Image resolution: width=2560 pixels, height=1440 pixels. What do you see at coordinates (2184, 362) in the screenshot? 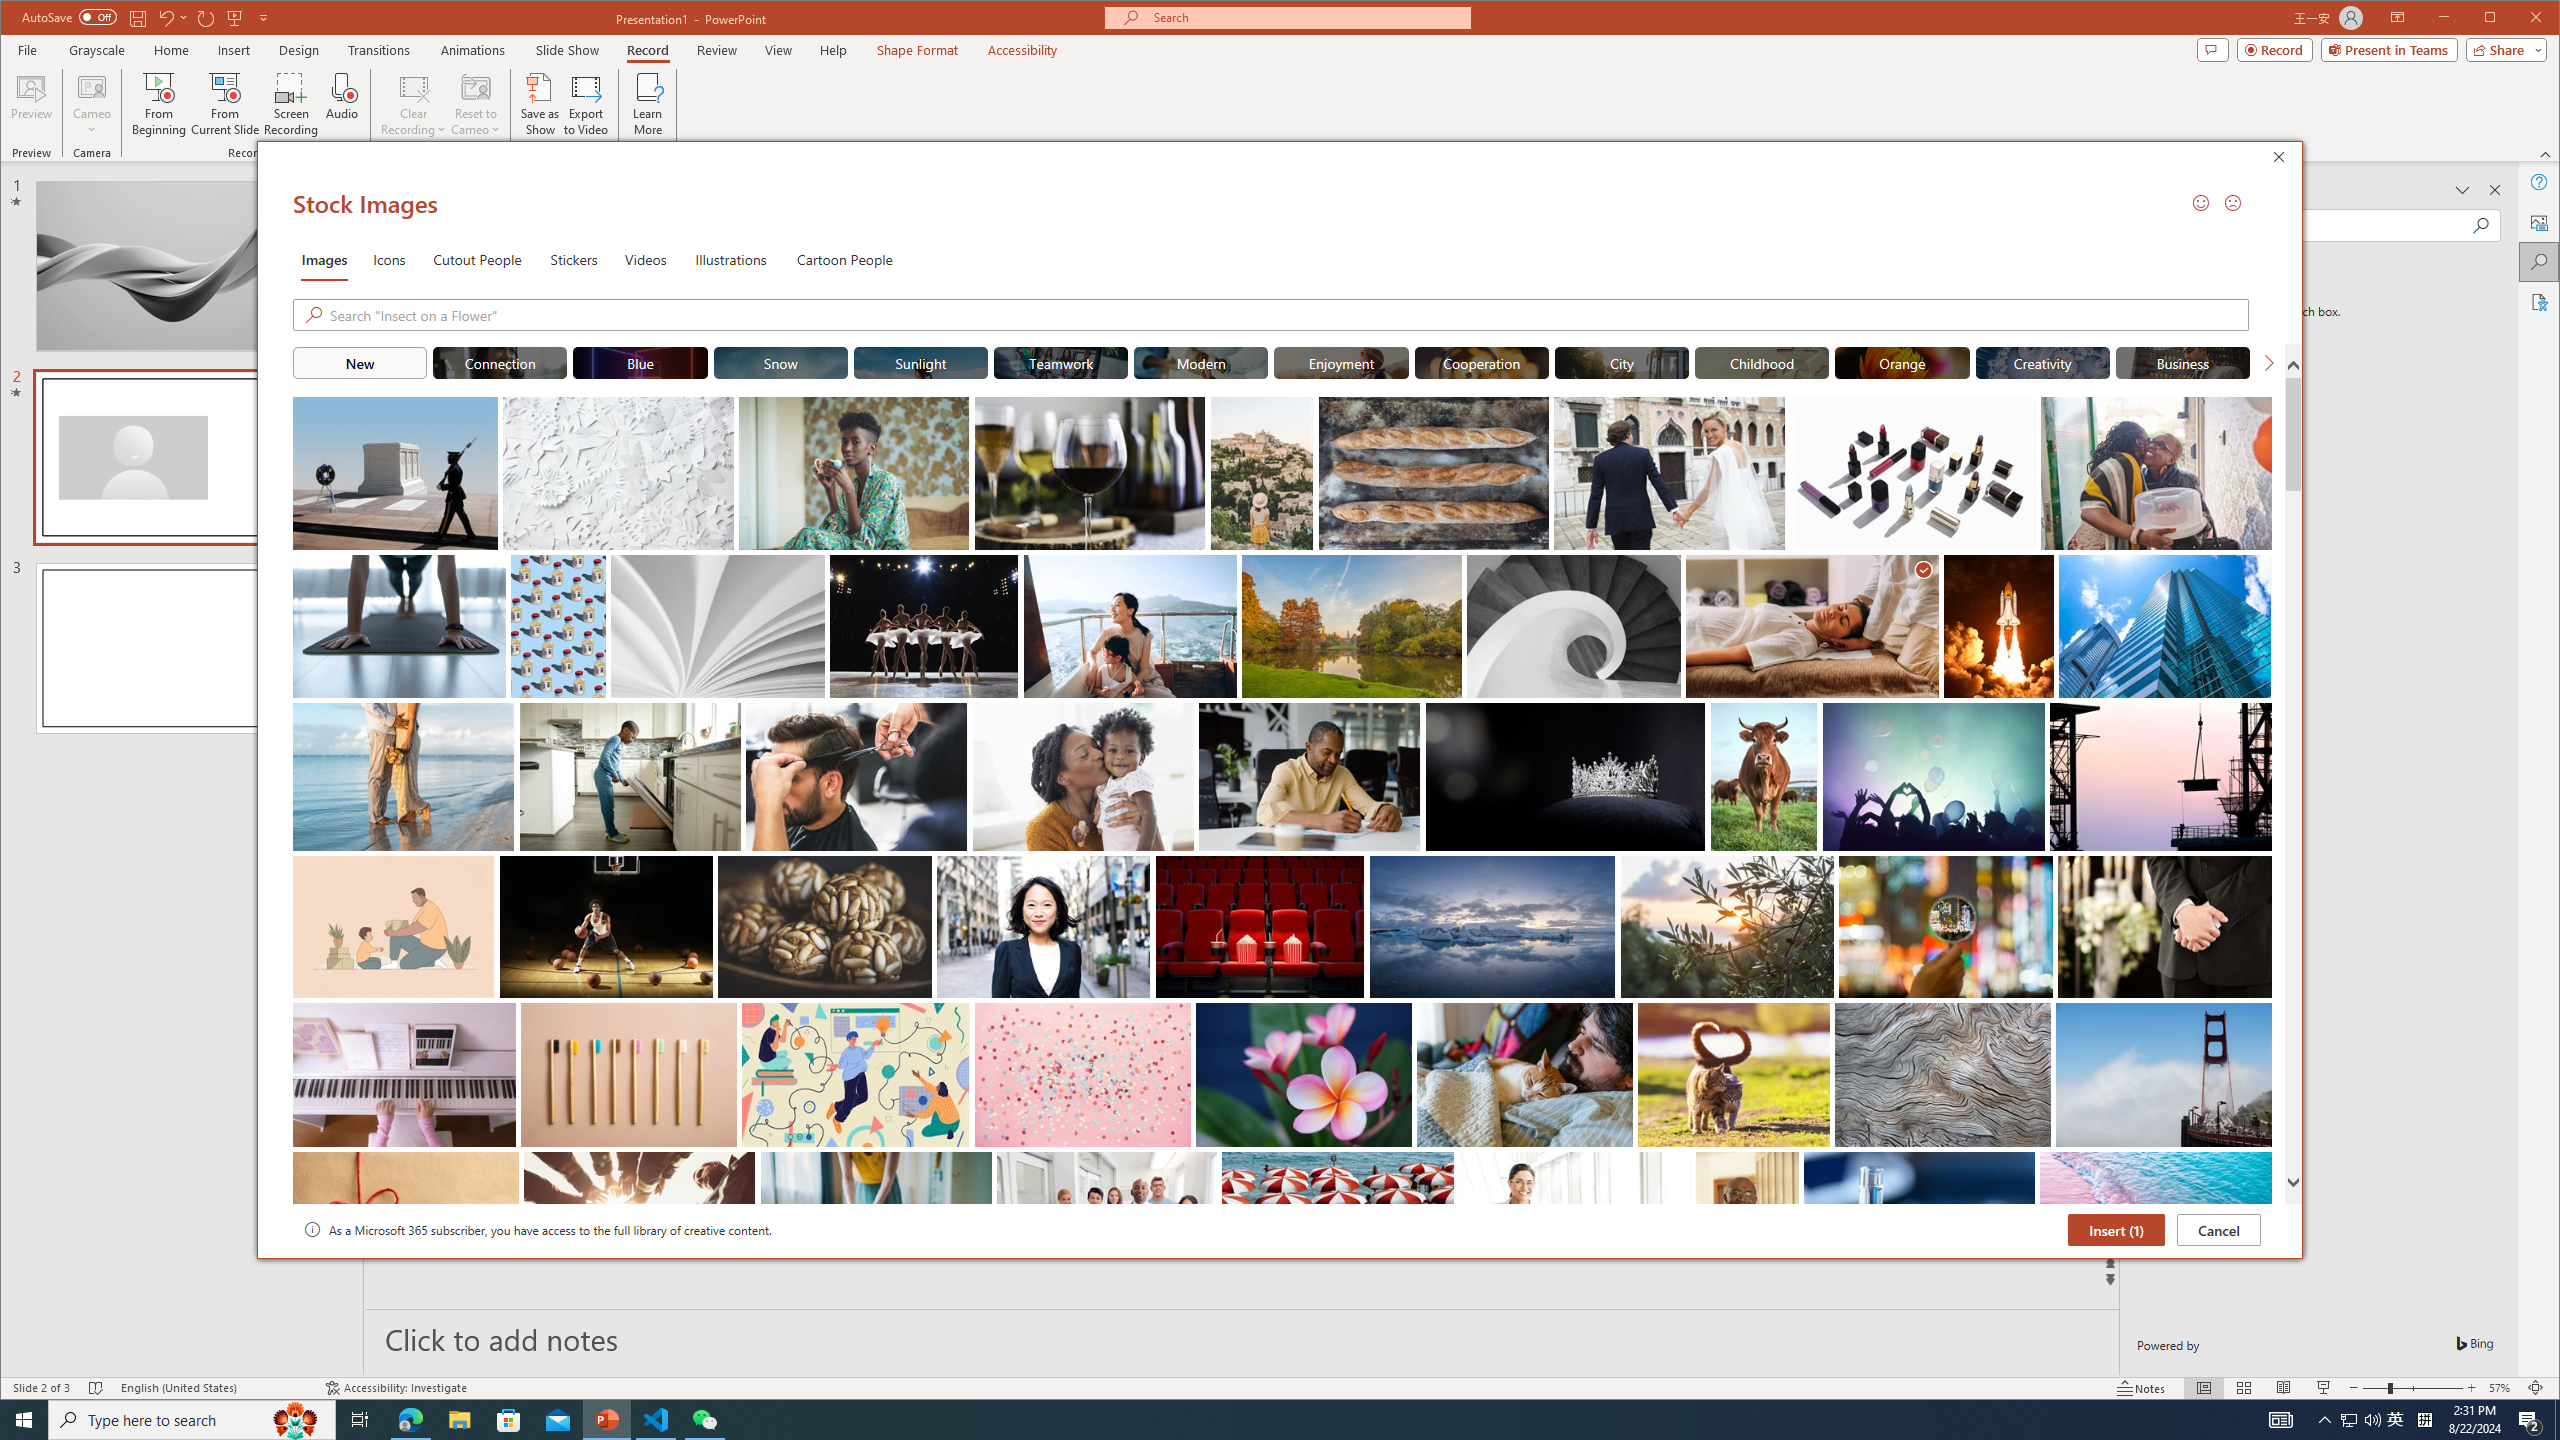
I see `"Business" Stock Images.` at bounding box center [2184, 362].